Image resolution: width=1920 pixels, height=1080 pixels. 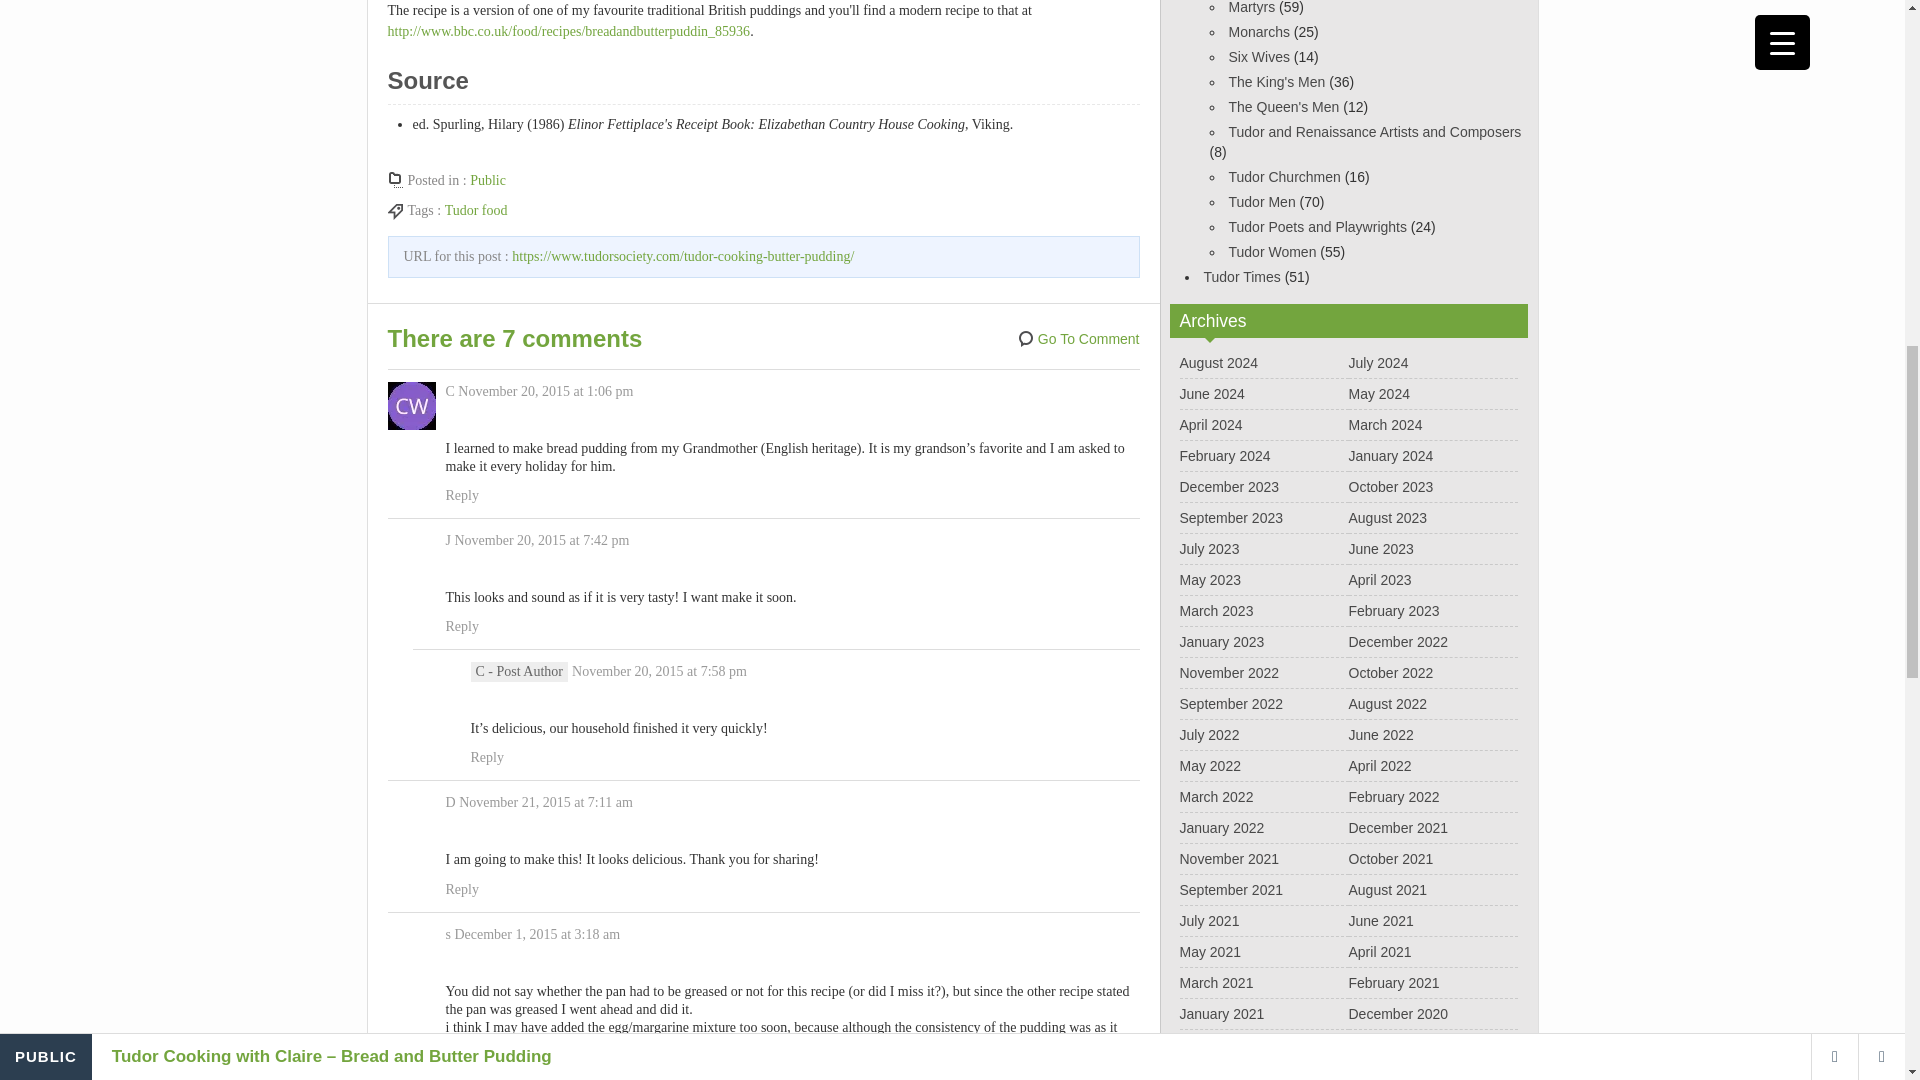 What do you see at coordinates (476, 210) in the screenshot?
I see `Tudor food` at bounding box center [476, 210].